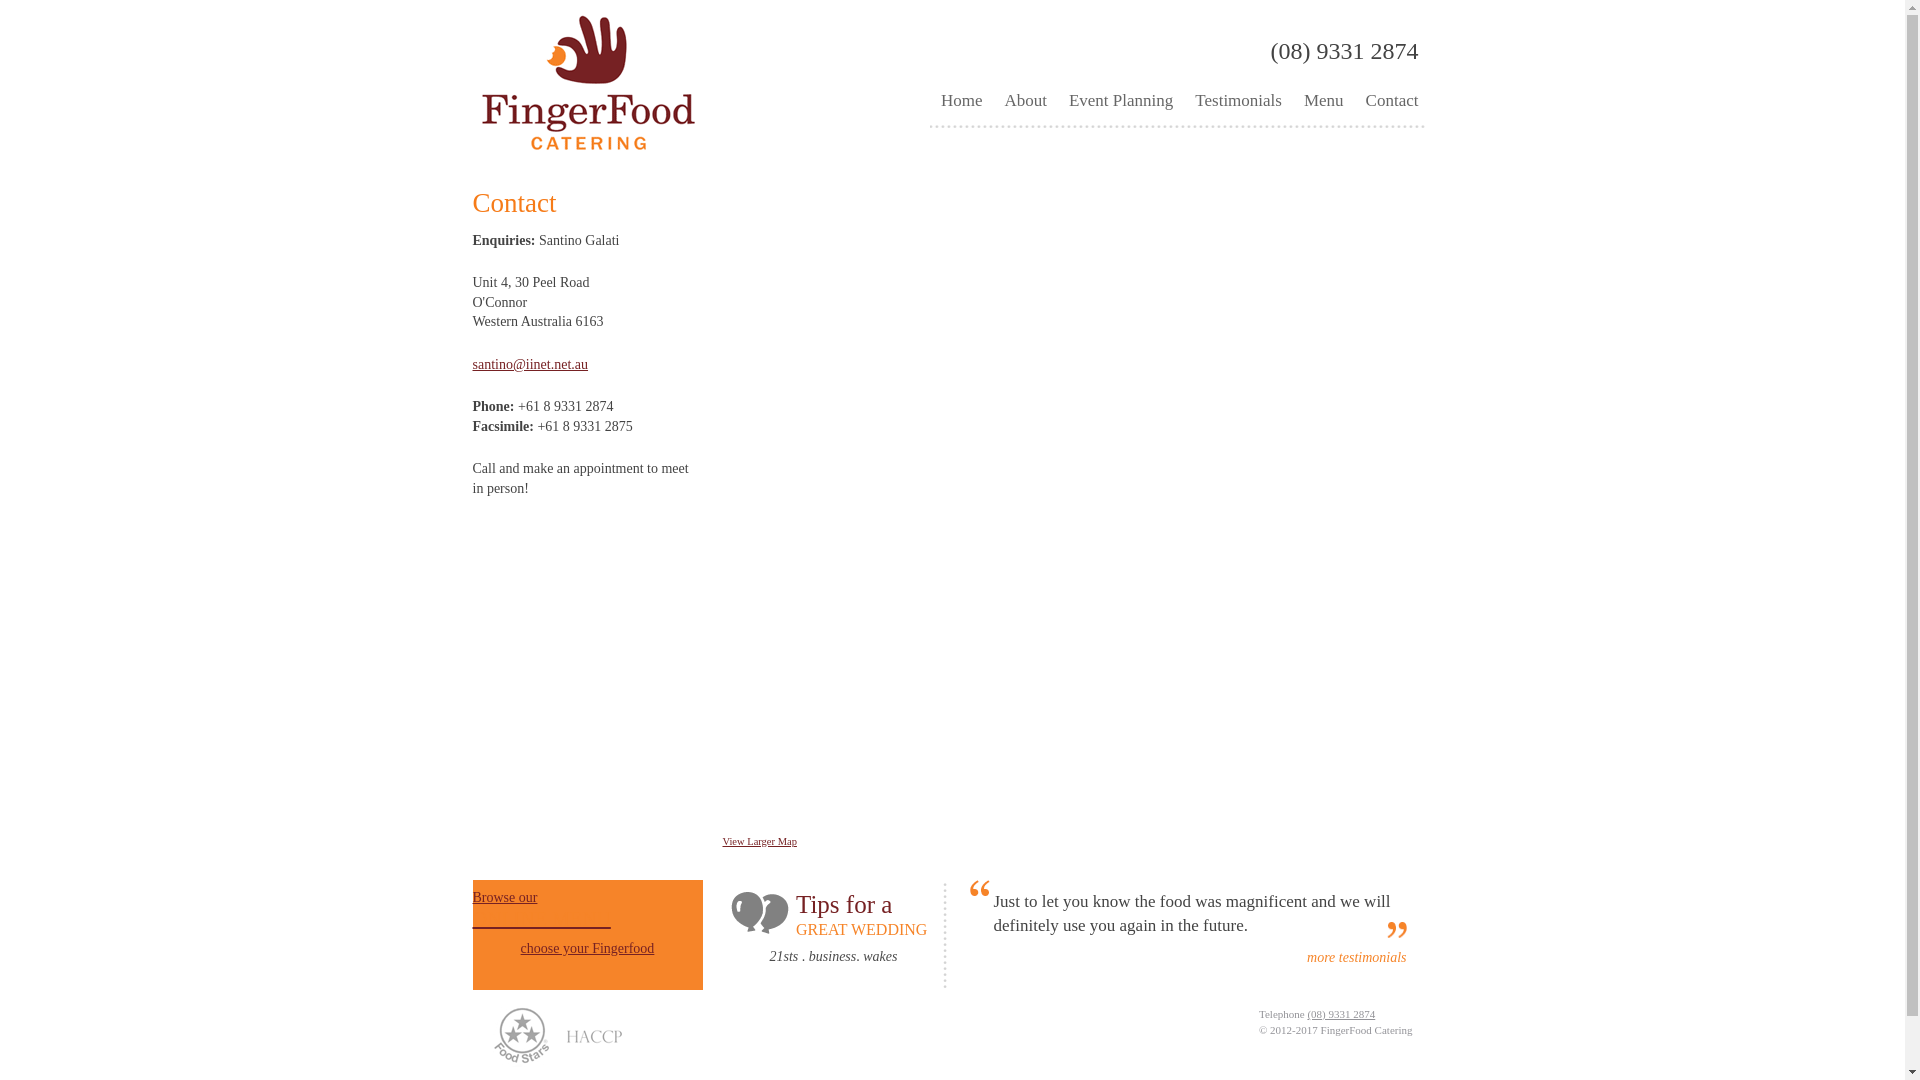 Image resolution: width=1920 pixels, height=1080 pixels. I want to click on About, so click(1026, 101).